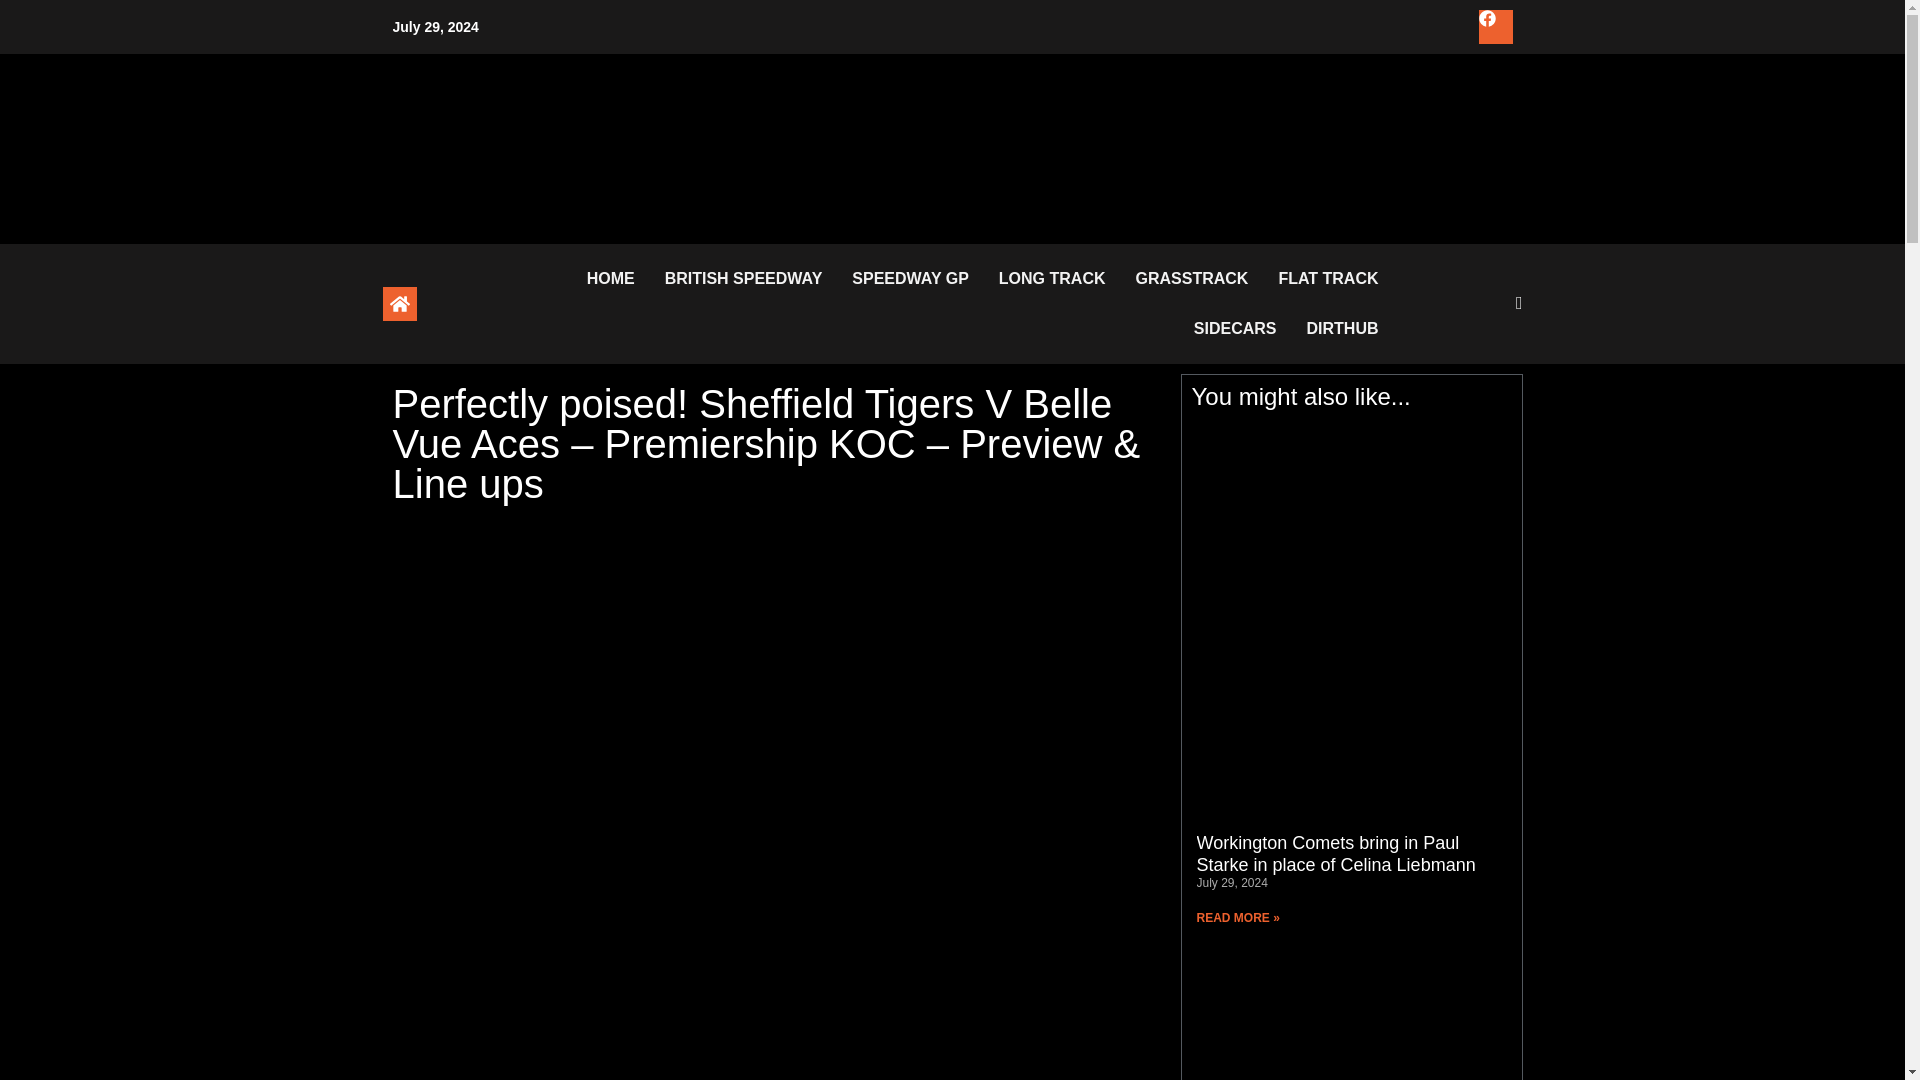 The width and height of the screenshot is (1920, 1080). What do you see at coordinates (758, 278) in the screenshot?
I see `BRITISH SPEEDWAY` at bounding box center [758, 278].